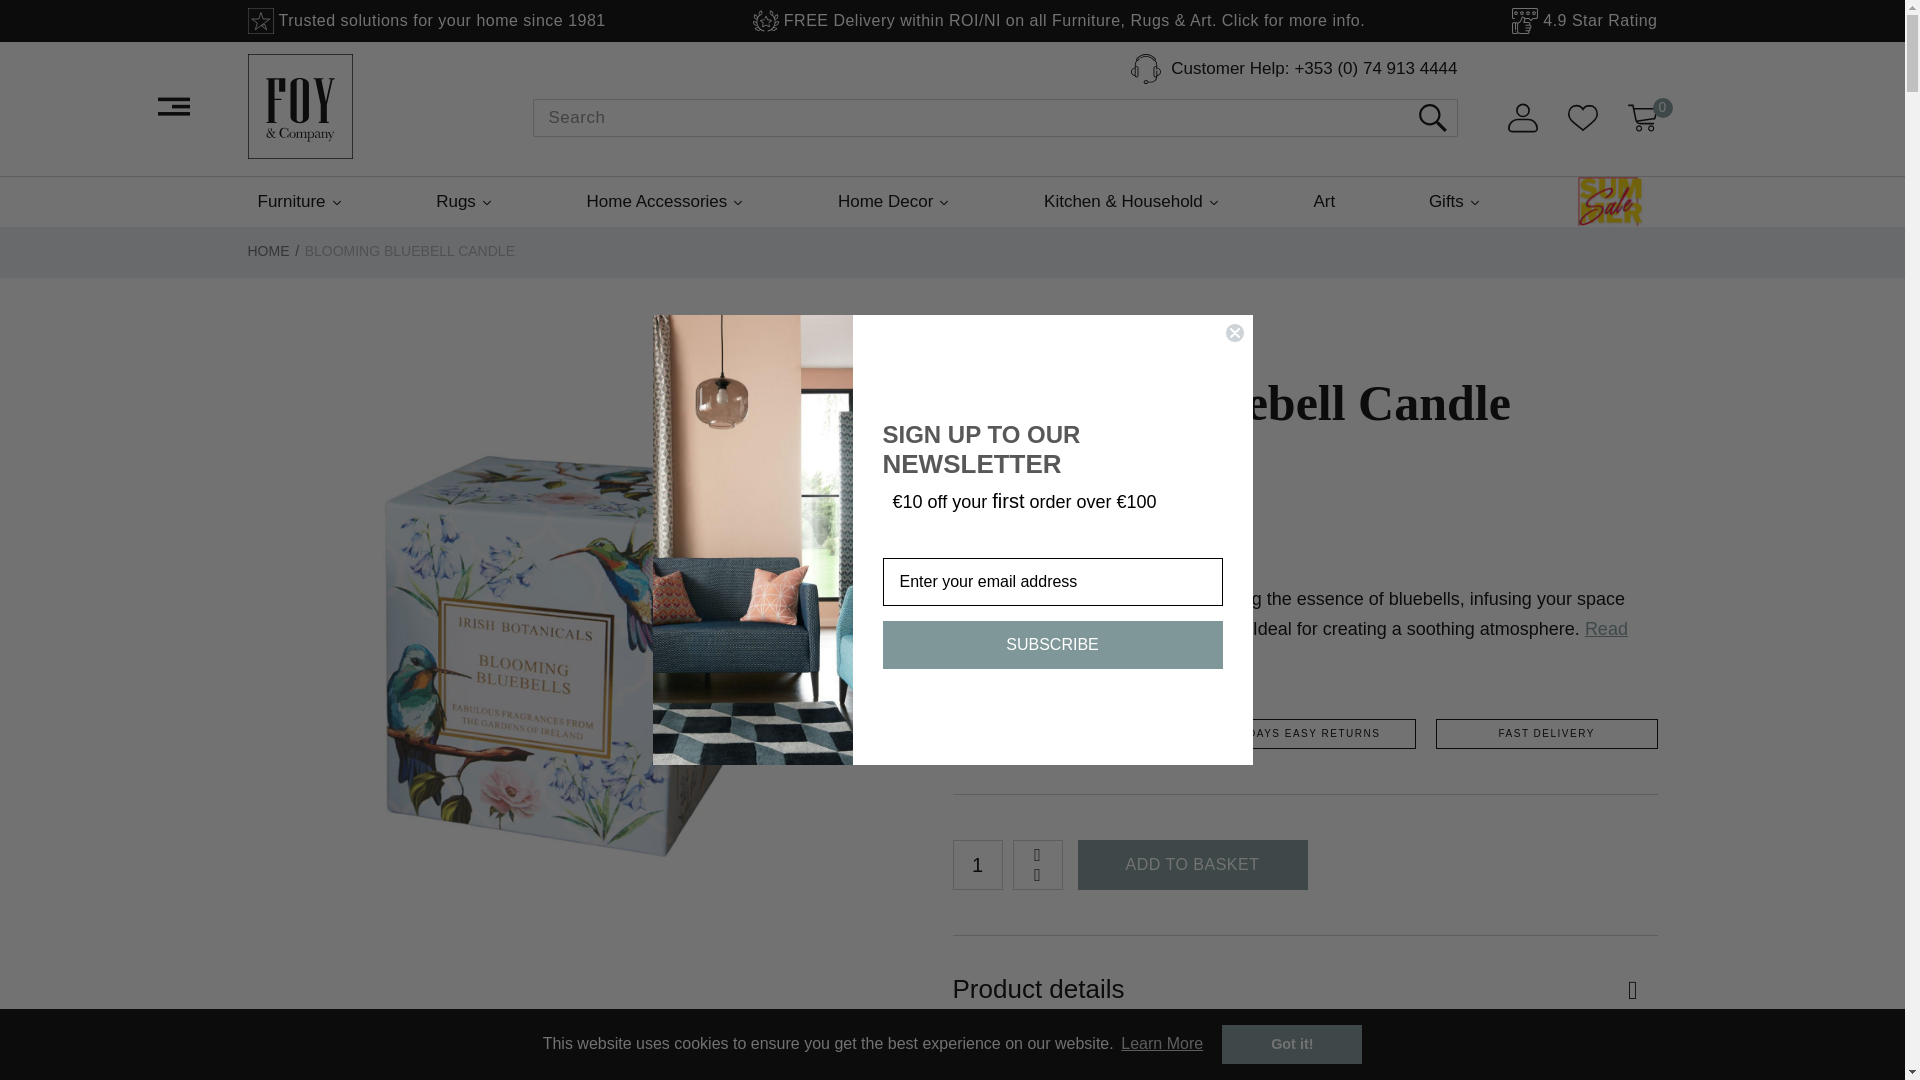 This screenshot has height=1080, width=1920. Describe the element at coordinates (268, 251) in the screenshot. I see `Back to the frontpage` at that location.